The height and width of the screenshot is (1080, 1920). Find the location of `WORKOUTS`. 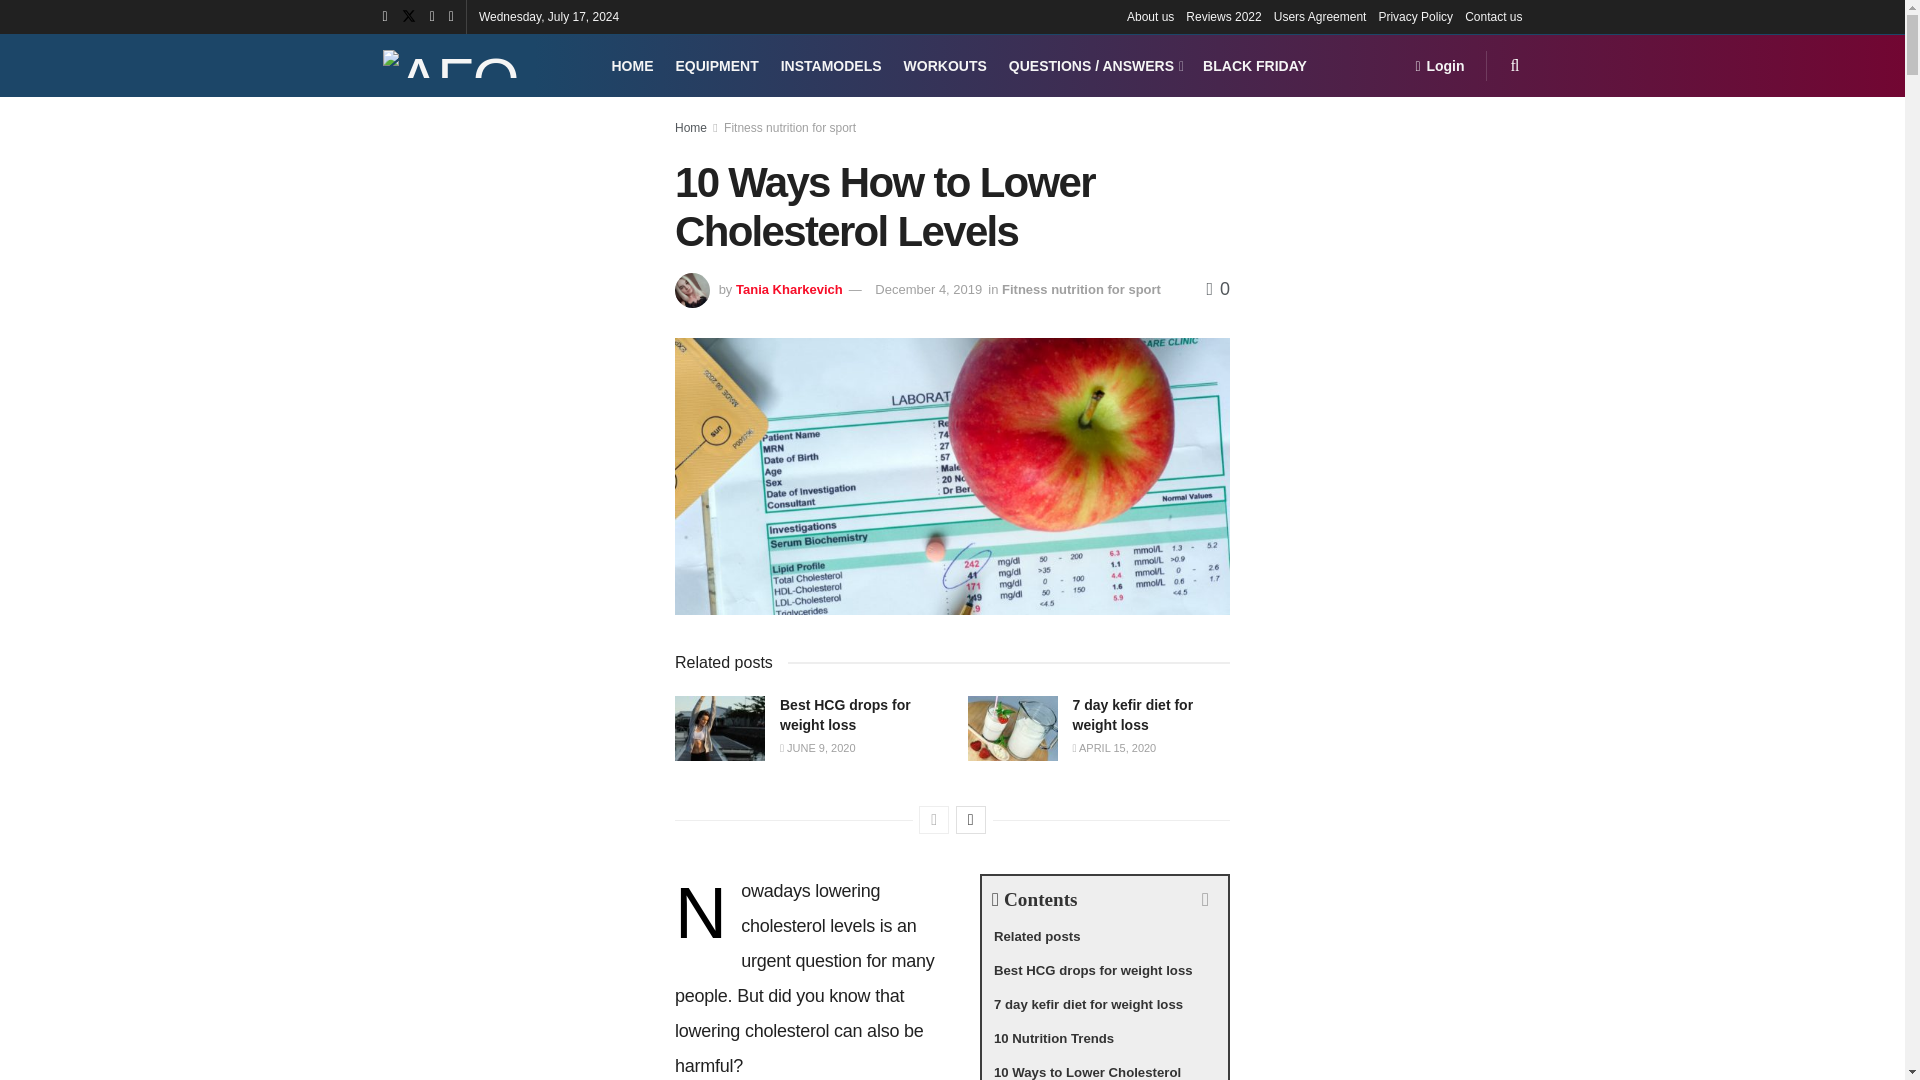

WORKOUTS is located at coordinates (945, 66).